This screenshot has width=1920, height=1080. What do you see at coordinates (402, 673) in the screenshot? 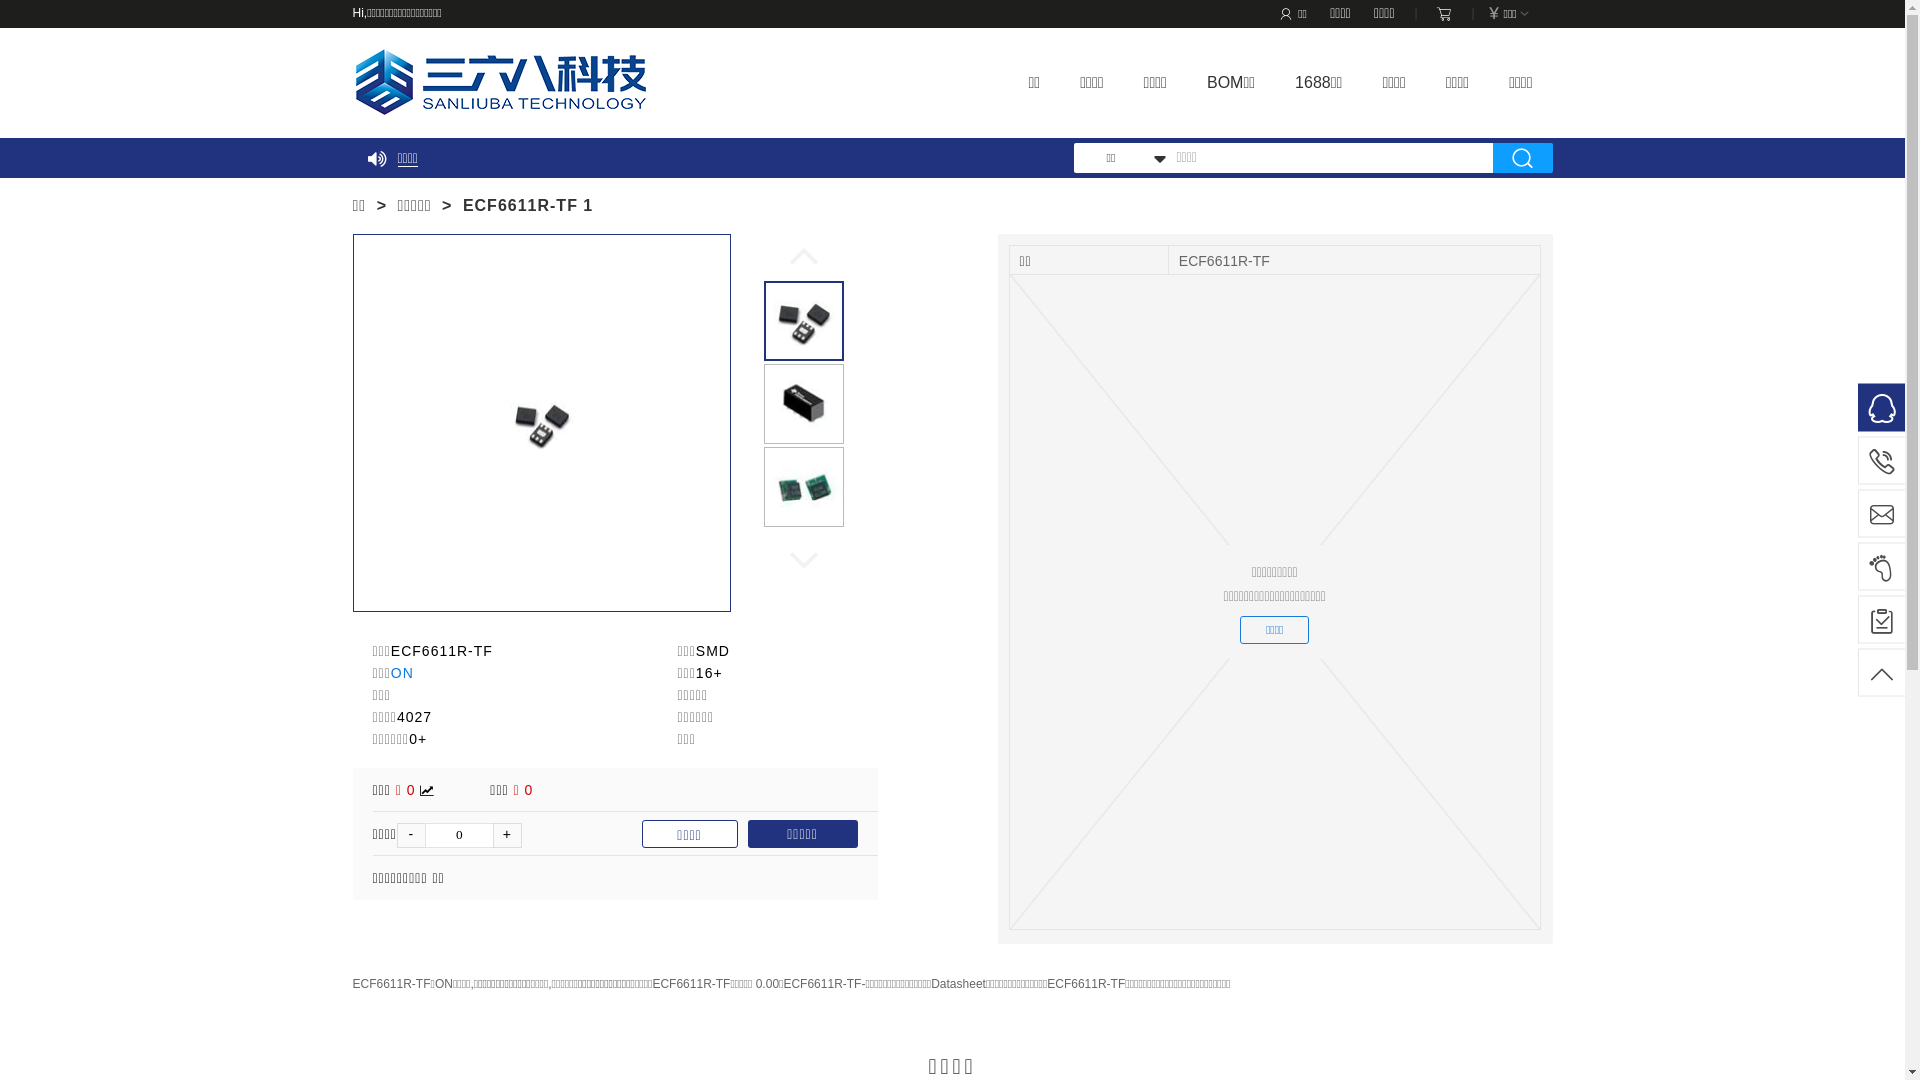
I see `ON` at bounding box center [402, 673].